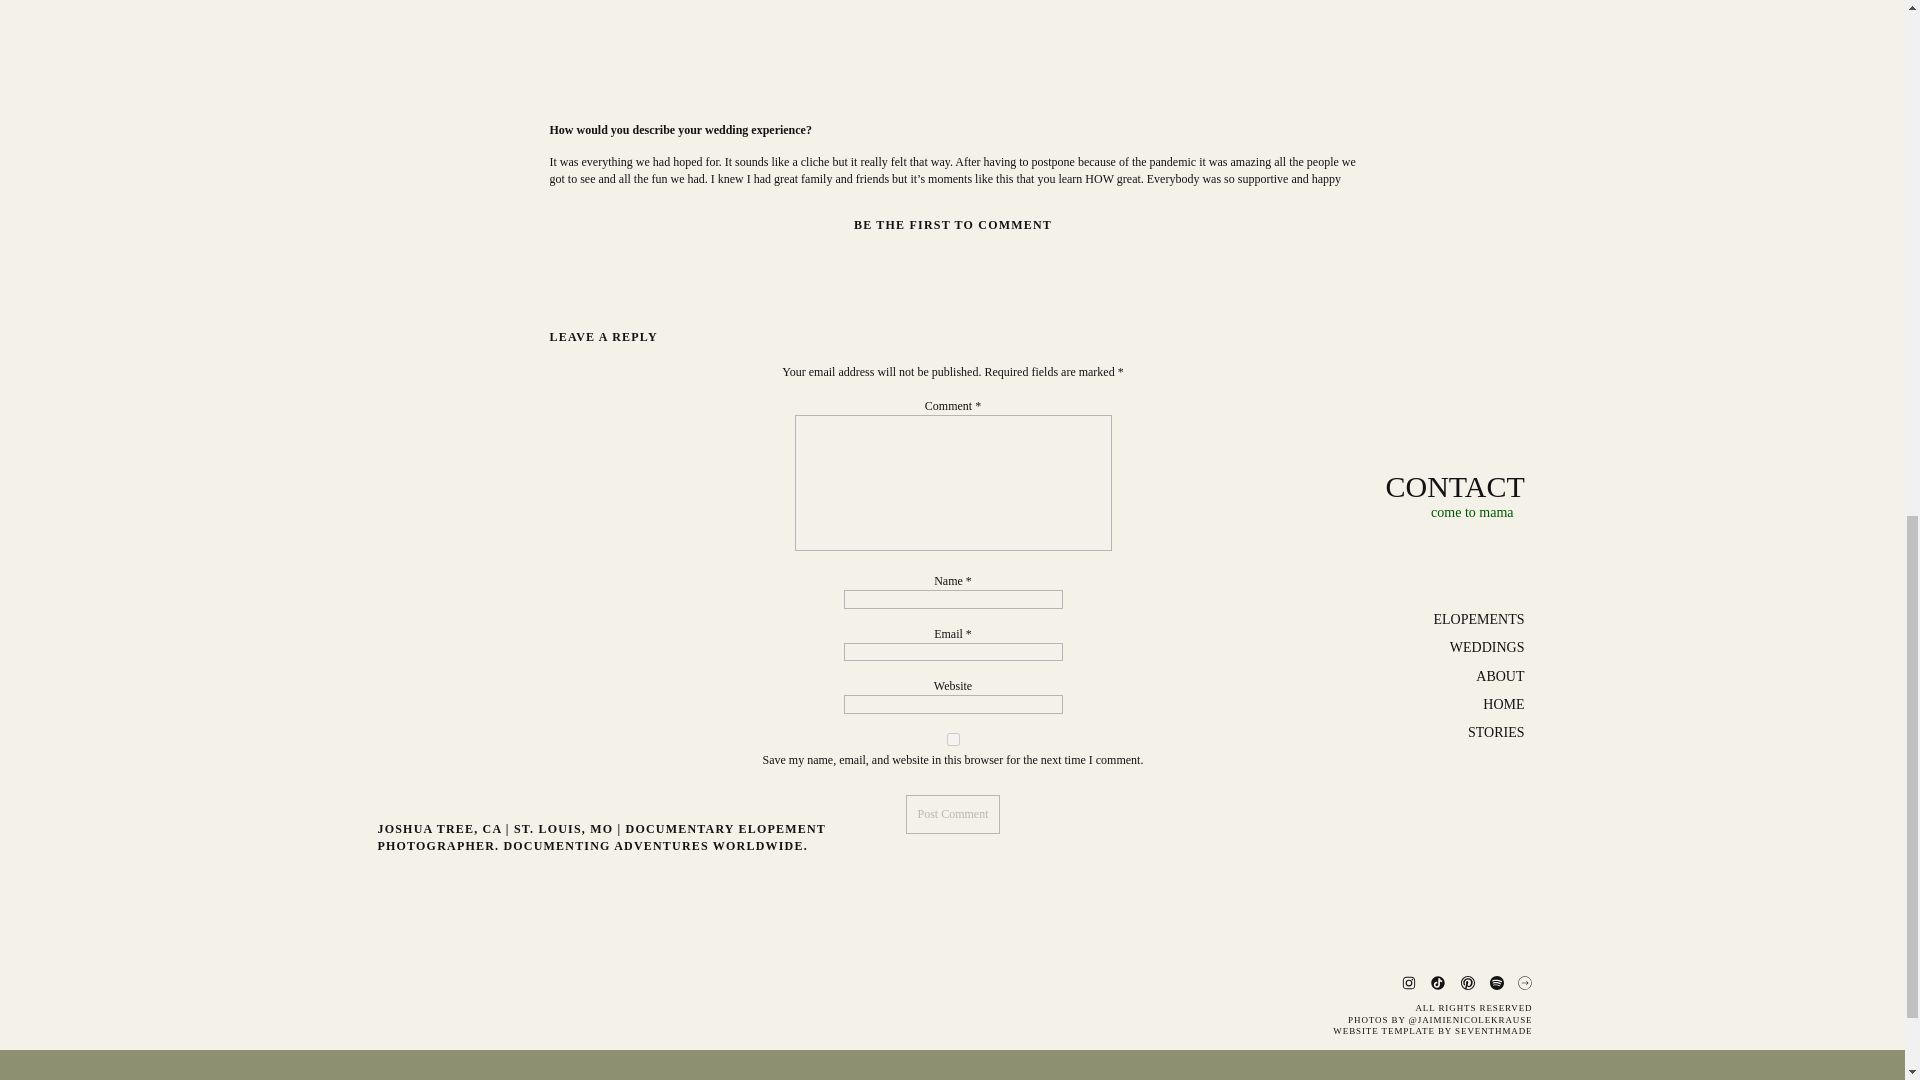  What do you see at coordinates (1449, 648) in the screenshot?
I see `WEDDINGS` at bounding box center [1449, 648].